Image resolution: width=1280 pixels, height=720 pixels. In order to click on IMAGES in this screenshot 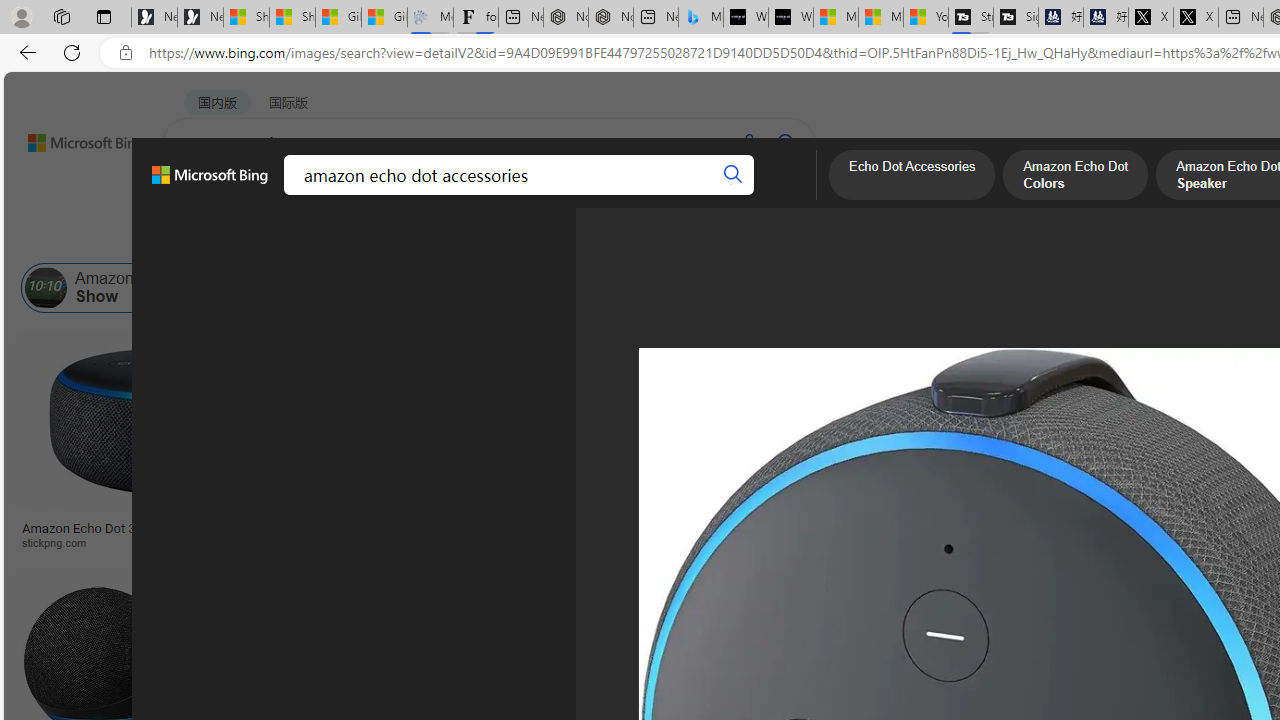, I will do `click(274, 195)`.